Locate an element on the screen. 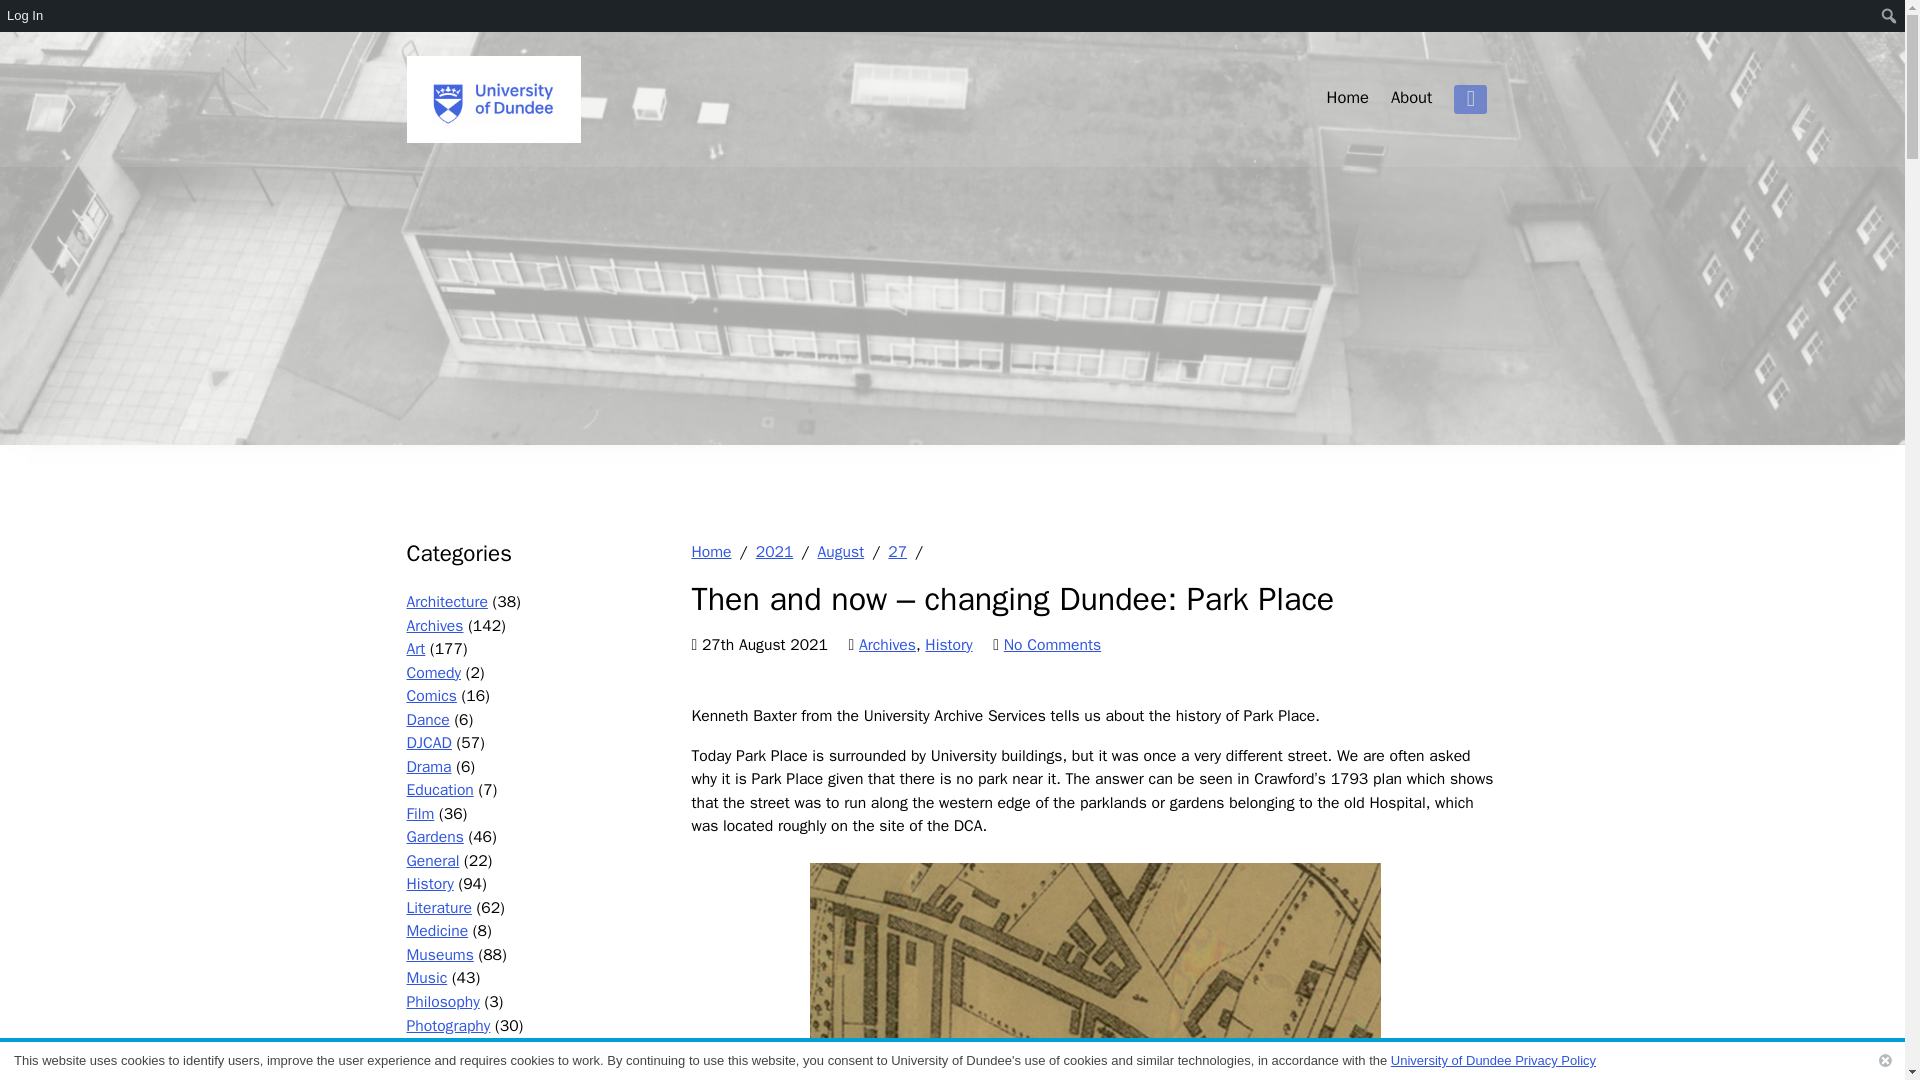 The height and width of the screenshot is (1080, 1920). Science is located at coordinates (432, 1071).